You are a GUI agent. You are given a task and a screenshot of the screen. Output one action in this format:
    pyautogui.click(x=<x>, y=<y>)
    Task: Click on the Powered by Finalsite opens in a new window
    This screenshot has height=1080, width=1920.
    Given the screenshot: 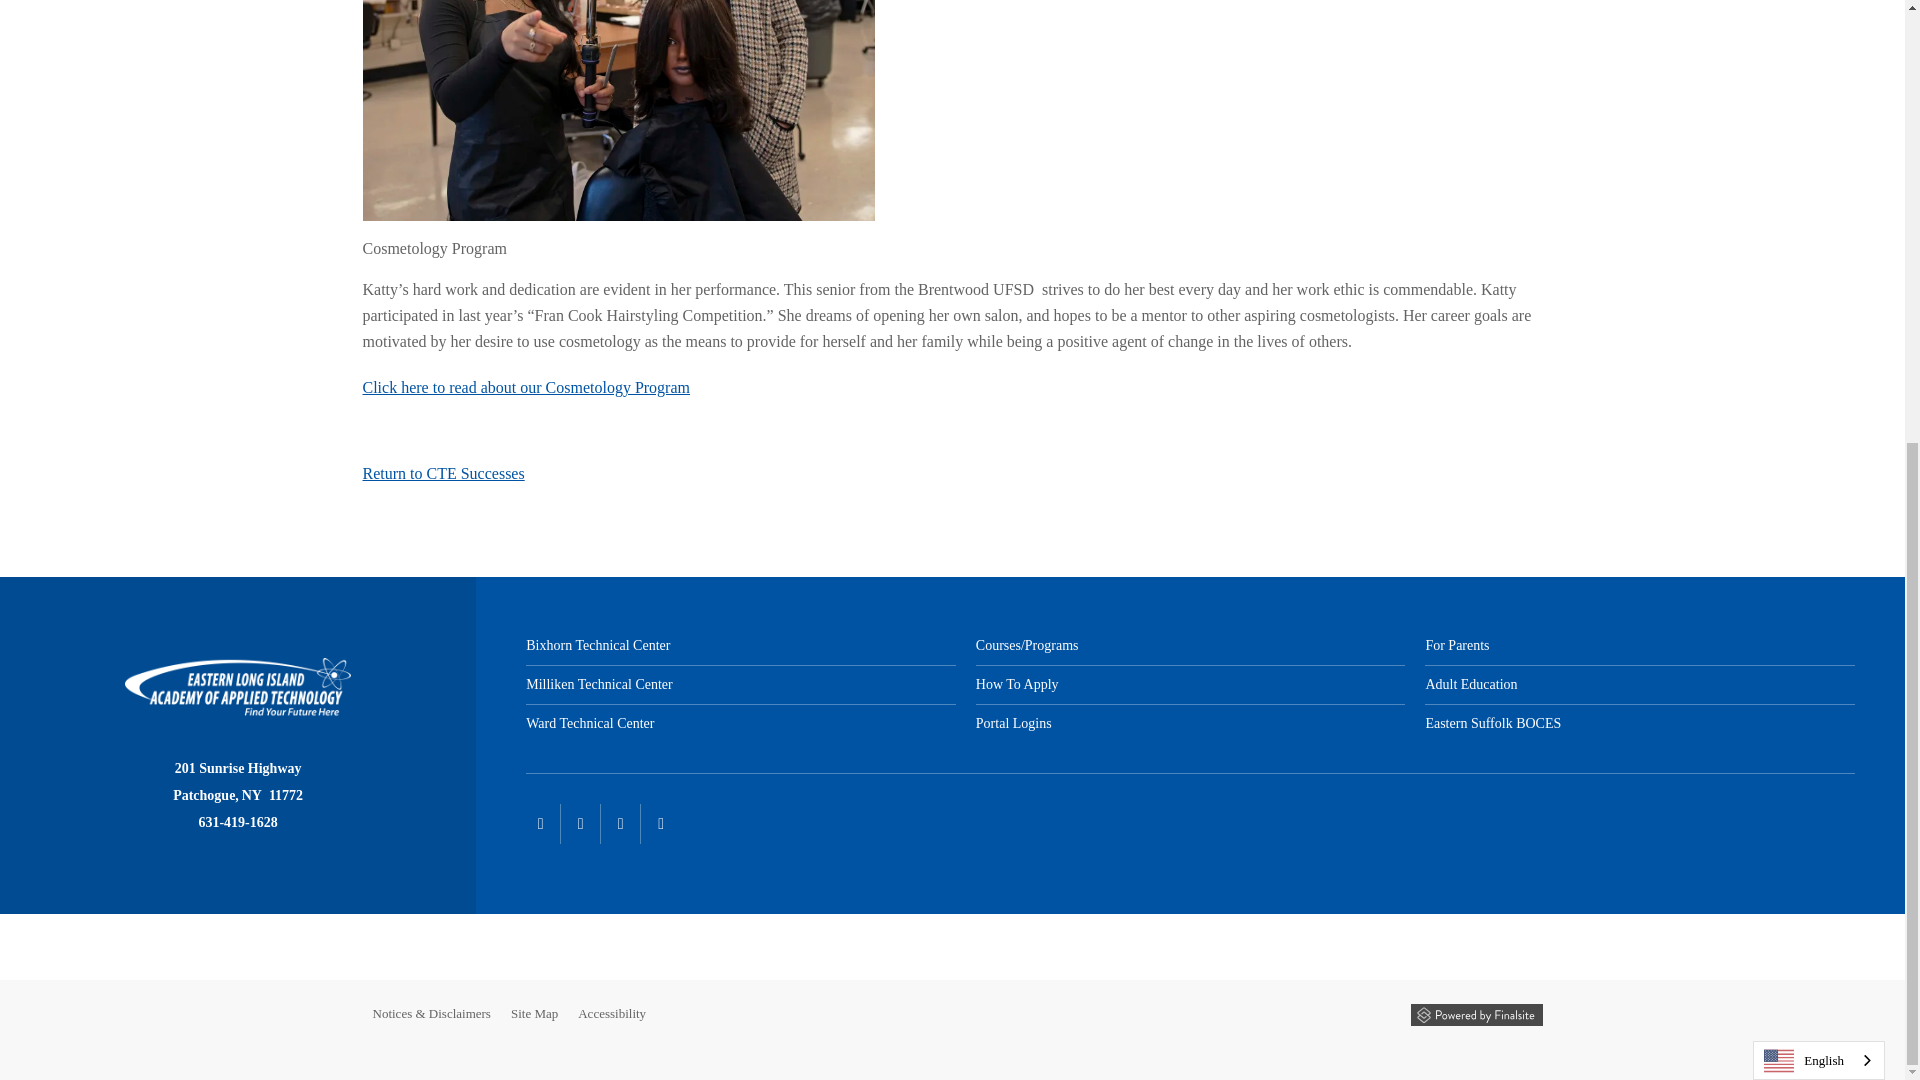 What is the action you would take?
    pyautogui.click(x=1475, y=1015)
    